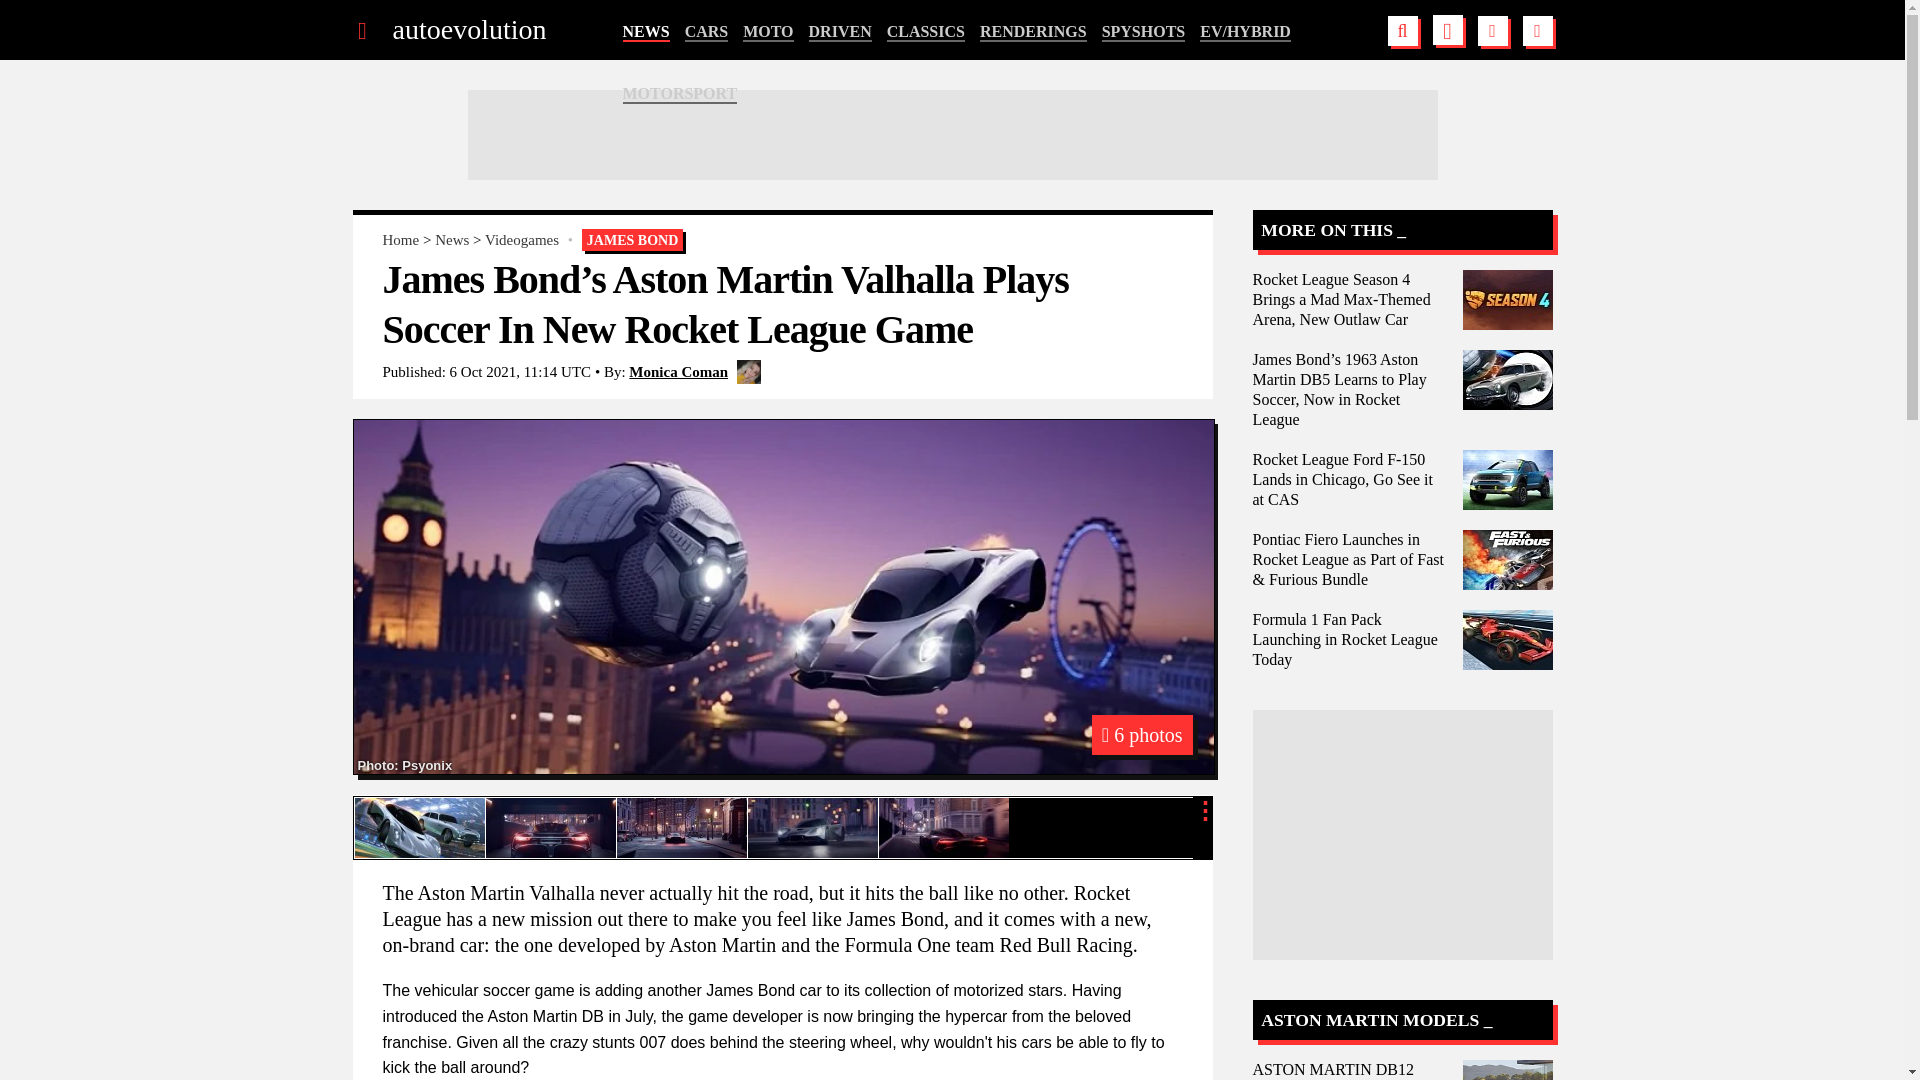 The width and height of the screenshot is (1920, 1080). What do you see at coordinates (840, 32) in the screenshot?
I see `DRIVEN` at bounding box center [840, 32].